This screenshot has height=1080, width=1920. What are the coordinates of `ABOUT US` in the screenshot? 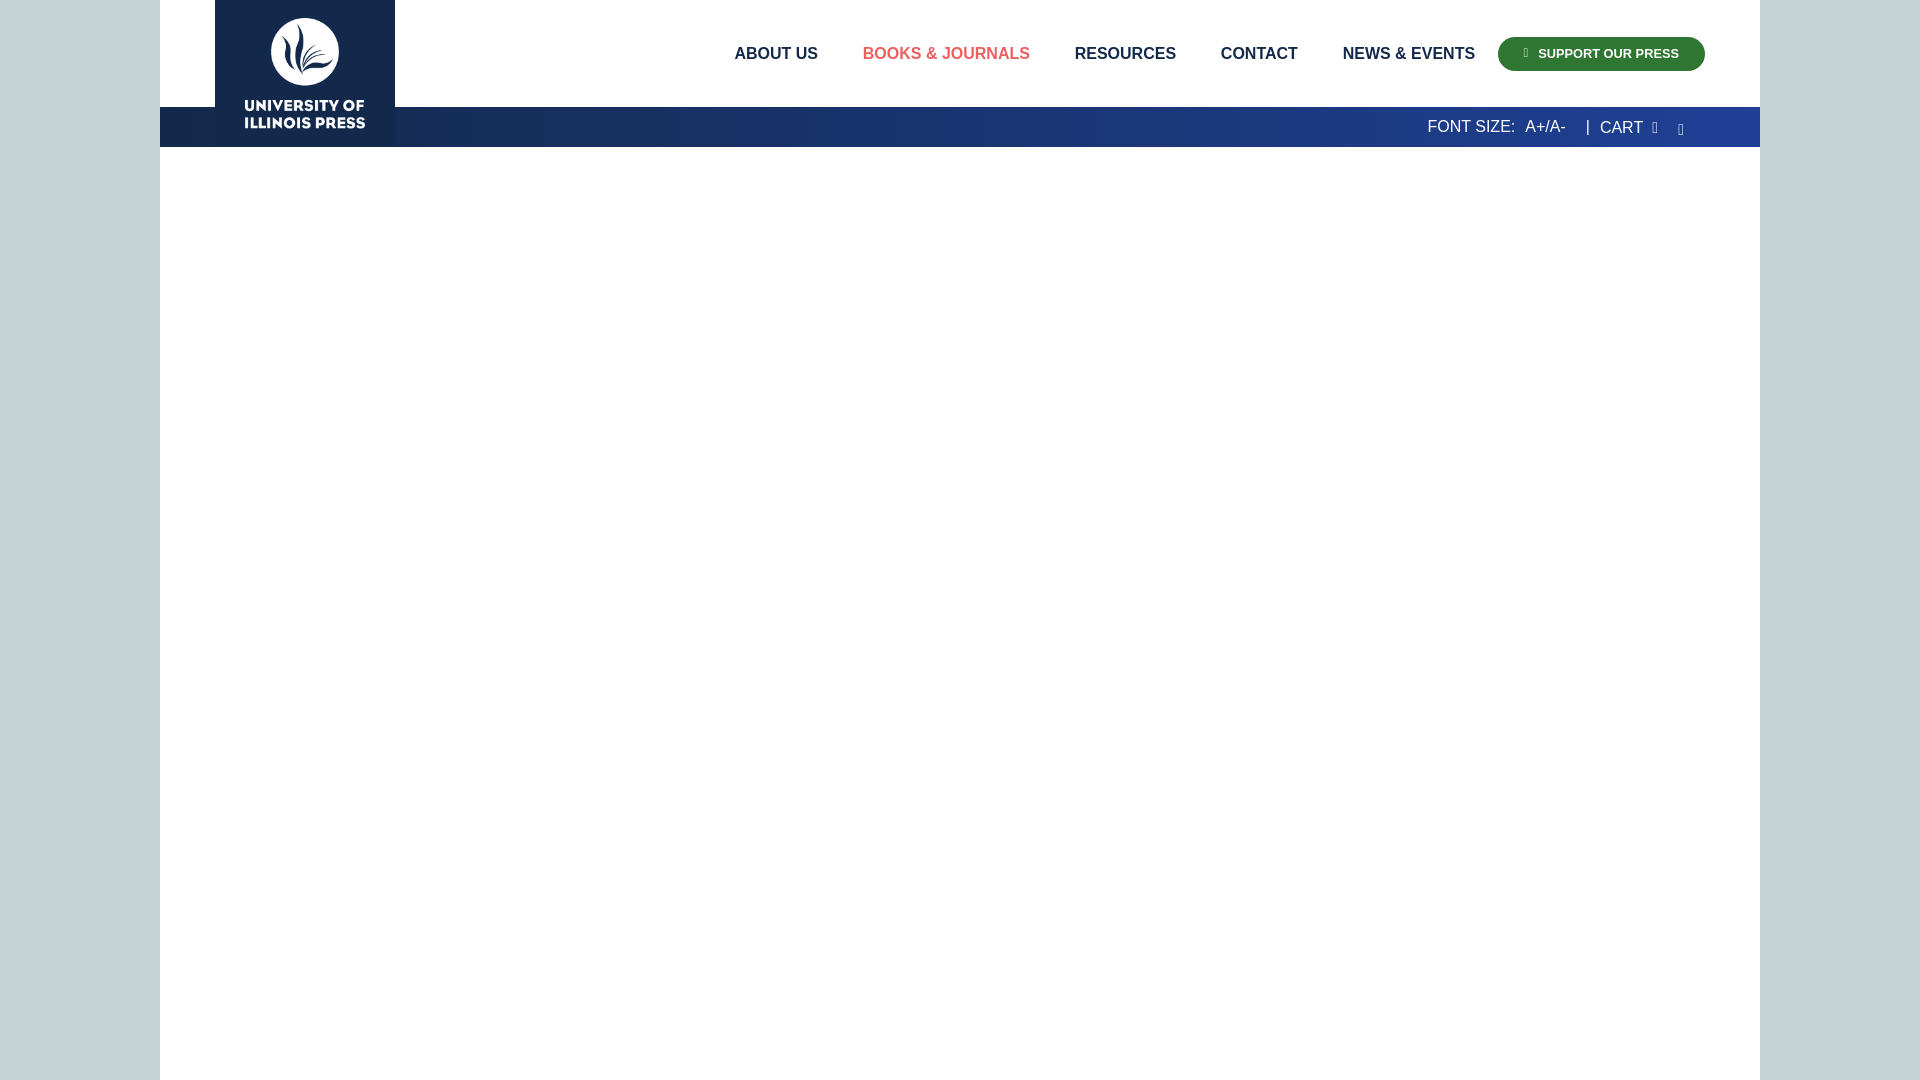 It's located at (776, 53).